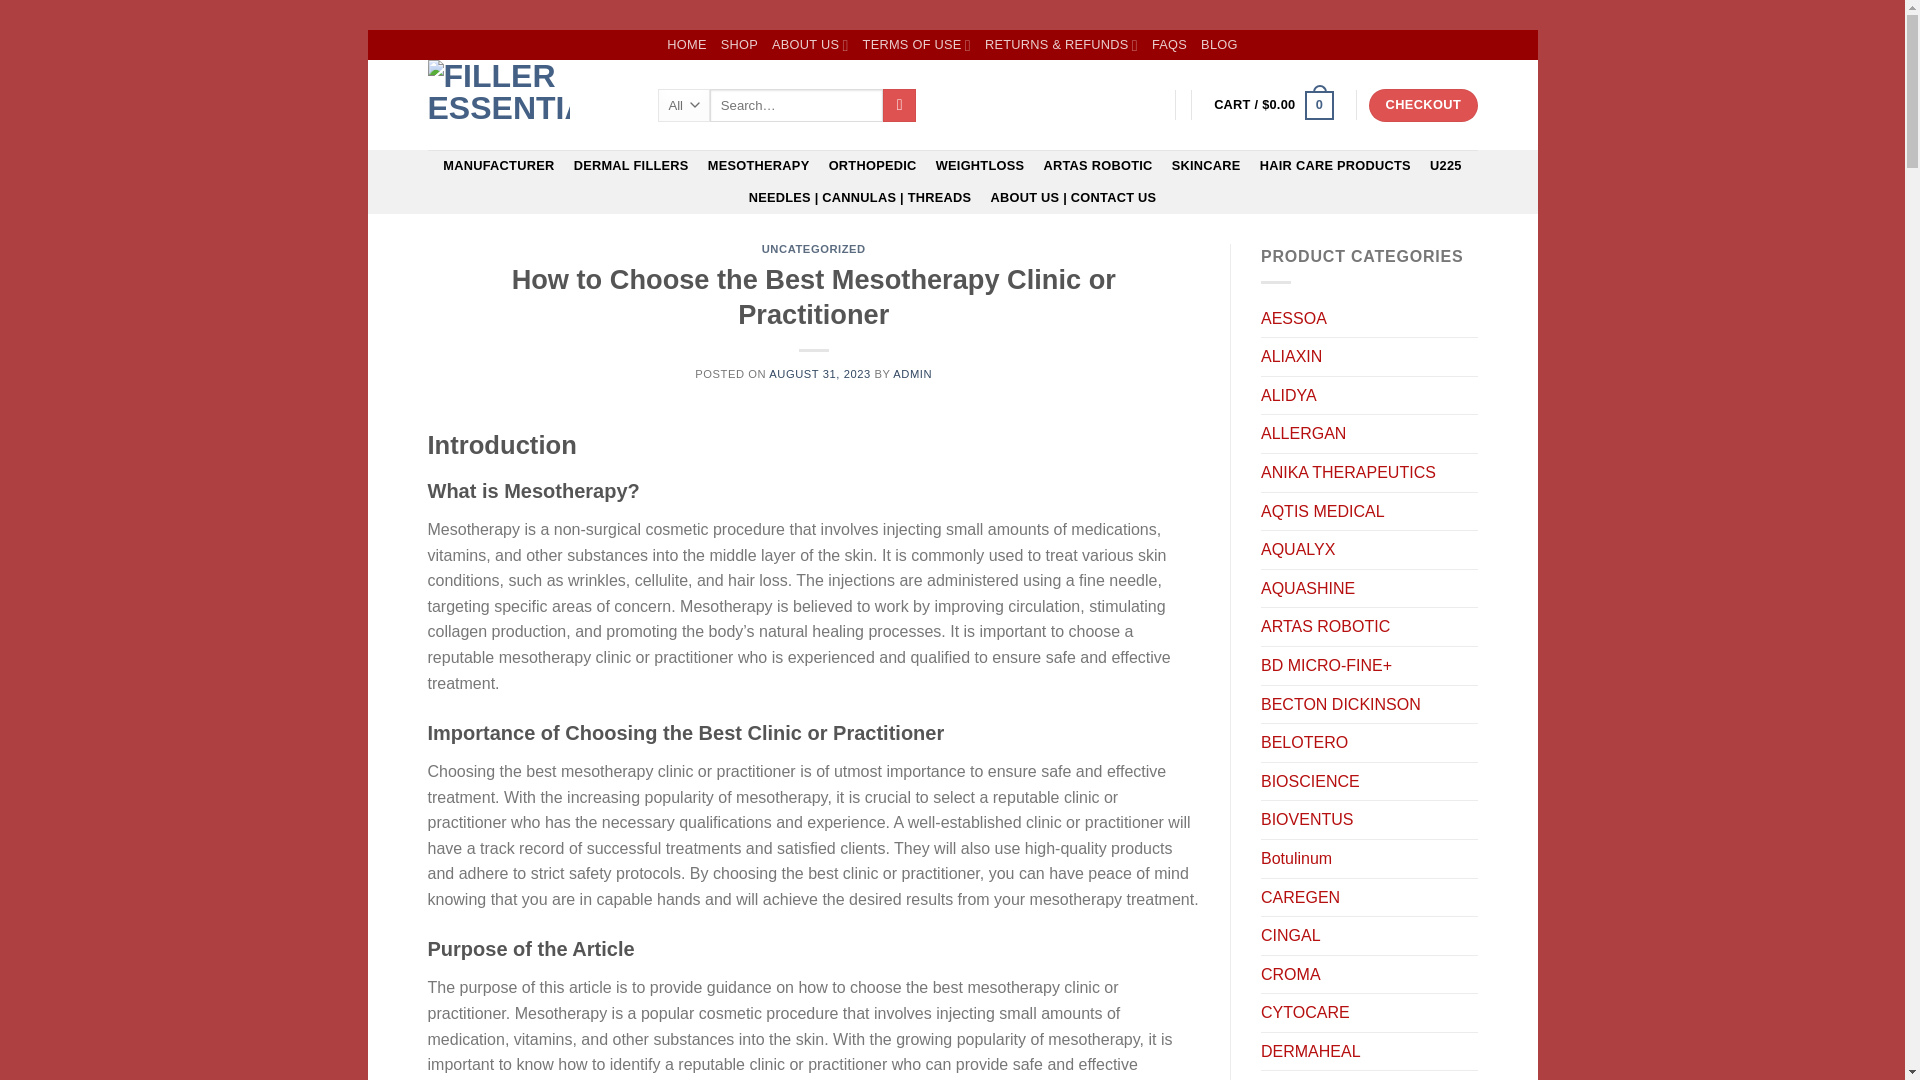 The width and height of the screenshot is (1920, 1080). I want to click on MESOTHERAPY, so click(758, 166).